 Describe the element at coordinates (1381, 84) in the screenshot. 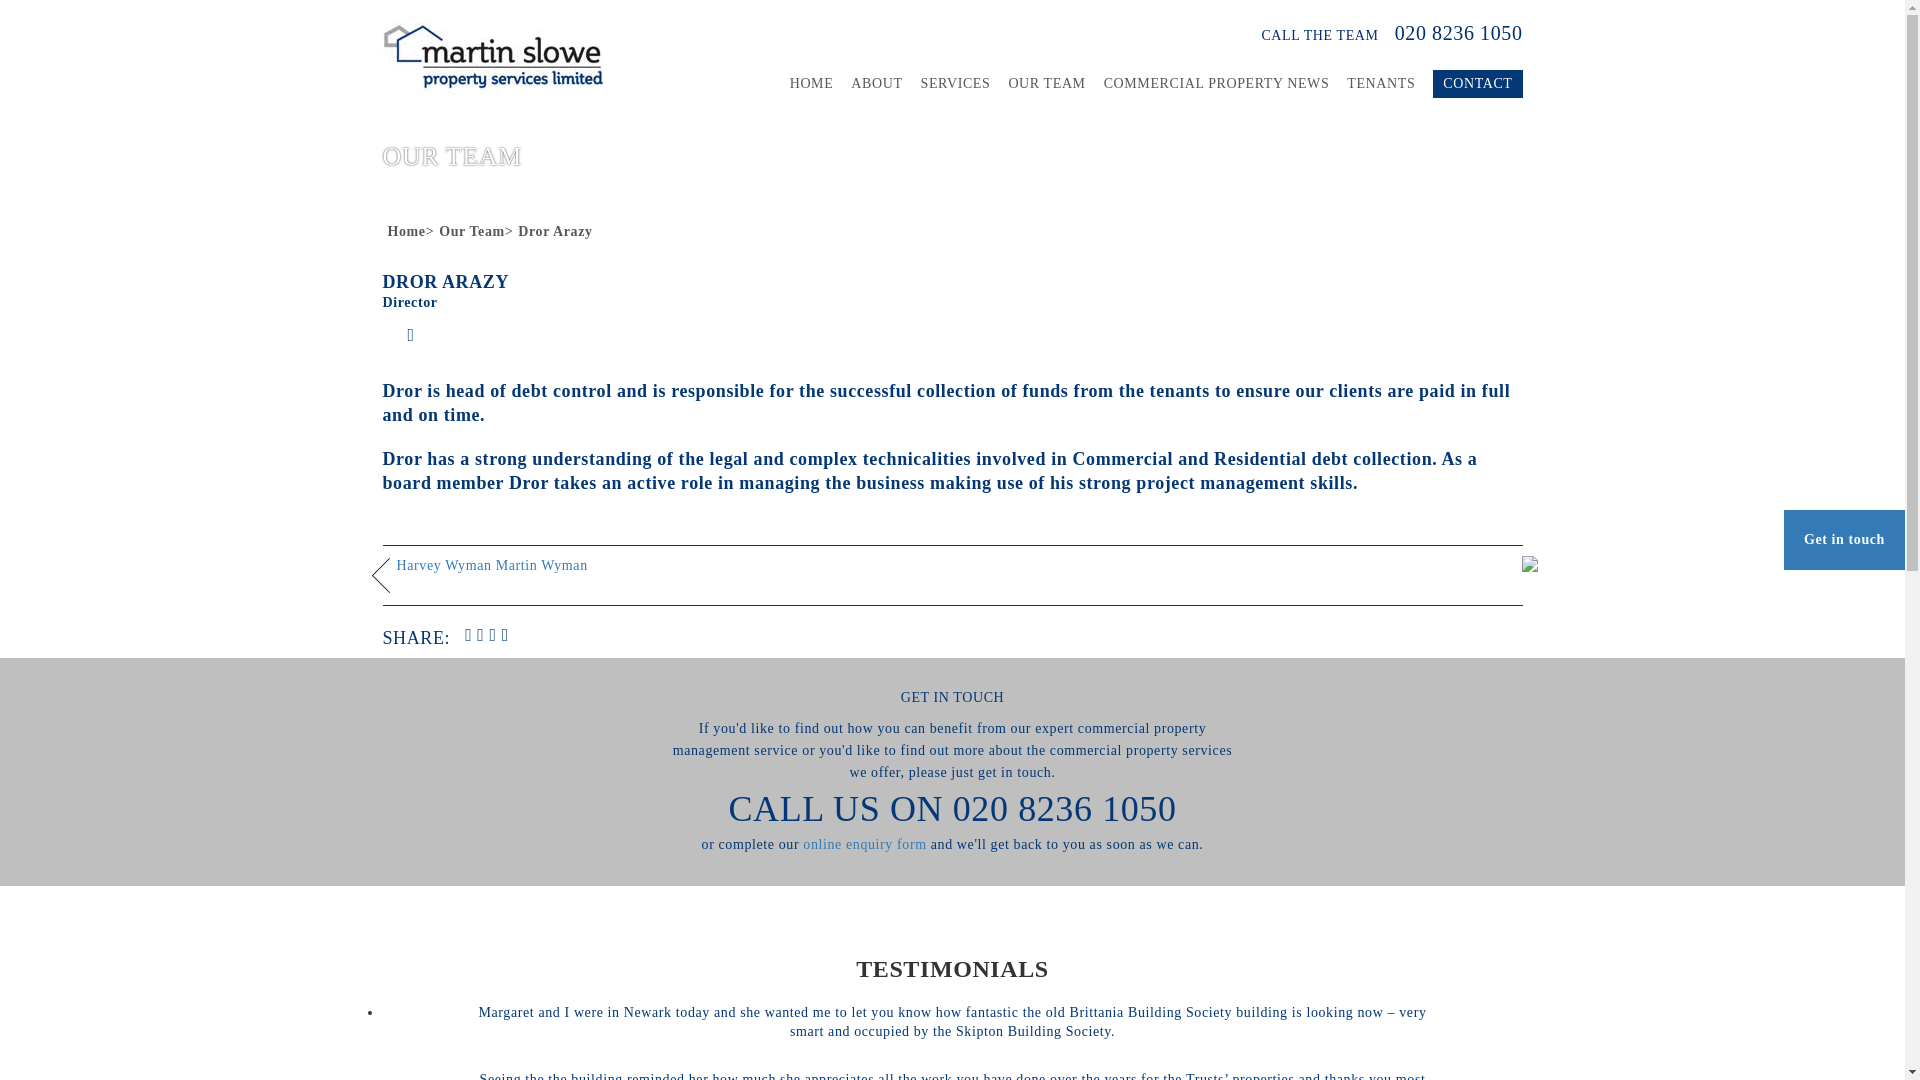

I see `TENANTS` at that location.